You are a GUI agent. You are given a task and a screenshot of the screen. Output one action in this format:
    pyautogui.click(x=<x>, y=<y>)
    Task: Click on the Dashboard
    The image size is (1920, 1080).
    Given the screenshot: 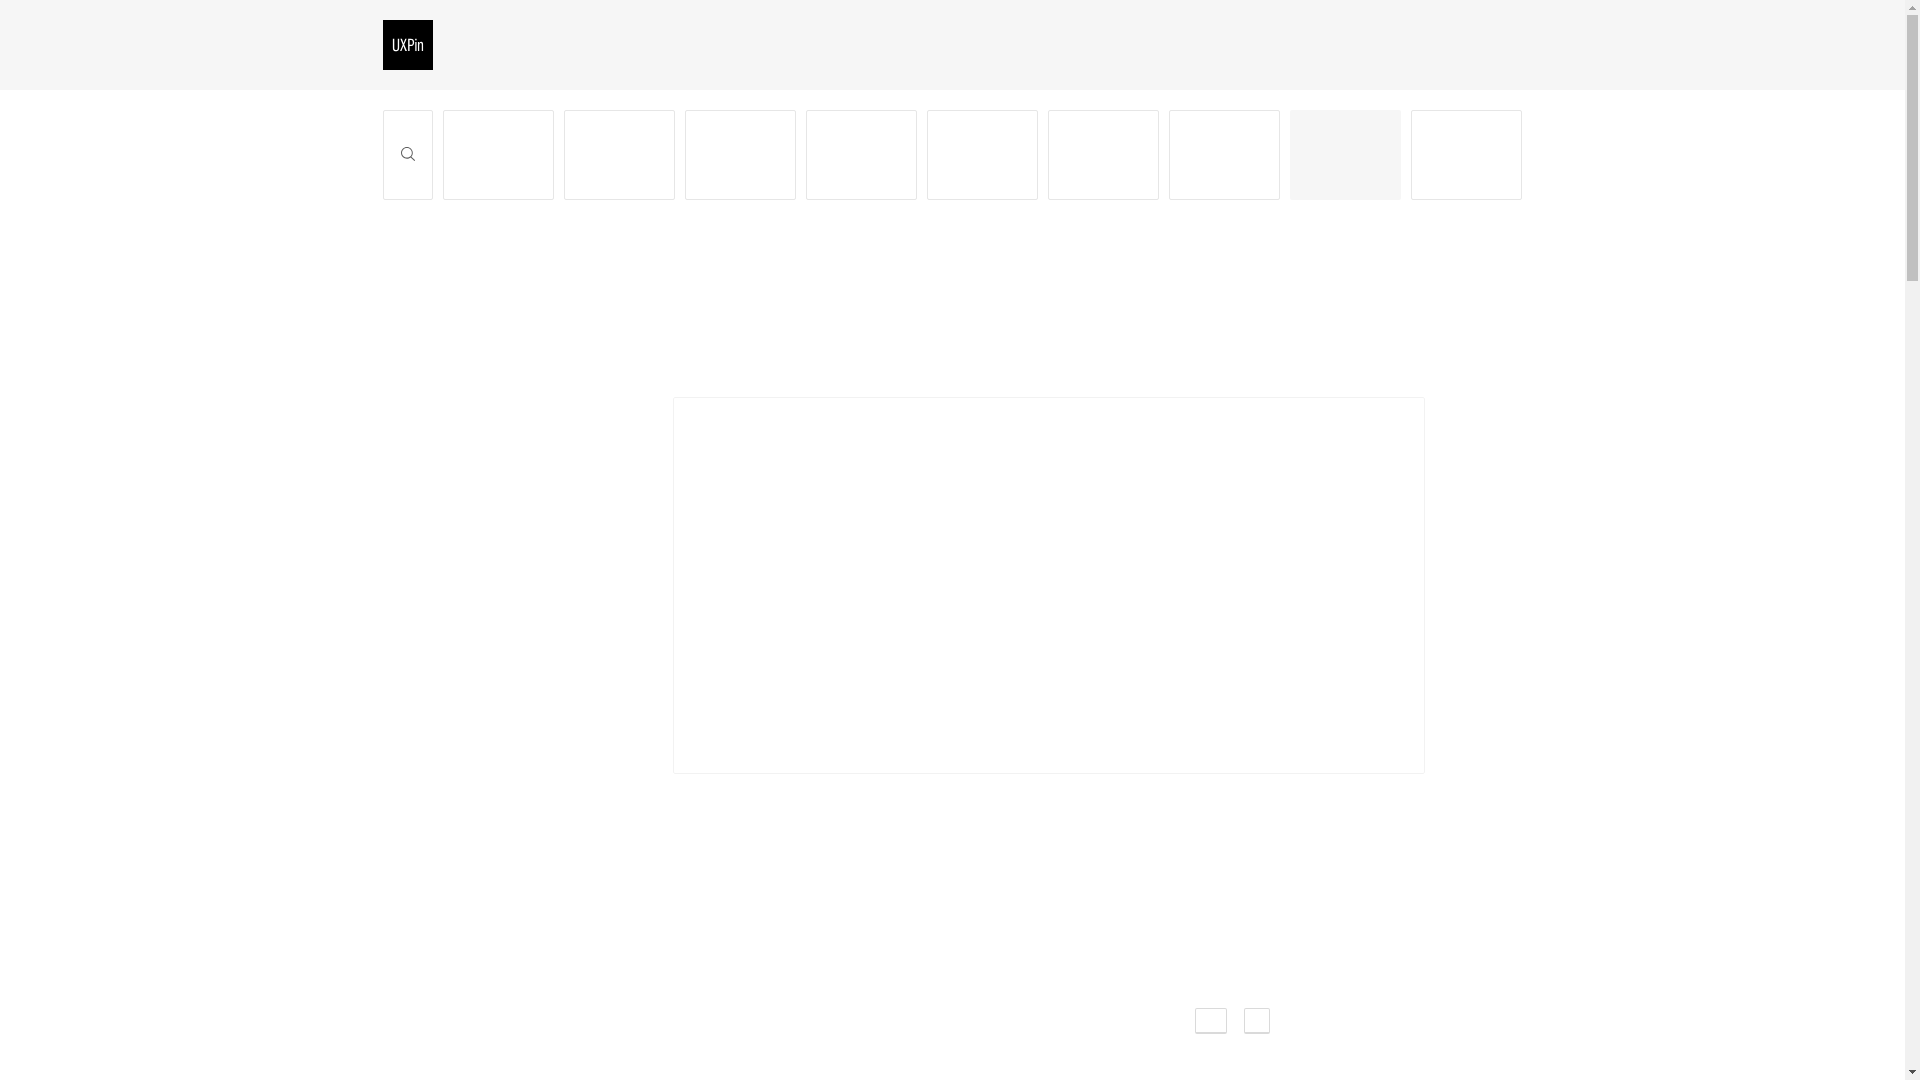 What is the action you would take?
    pyautogui.click(x=862, y=154)
    